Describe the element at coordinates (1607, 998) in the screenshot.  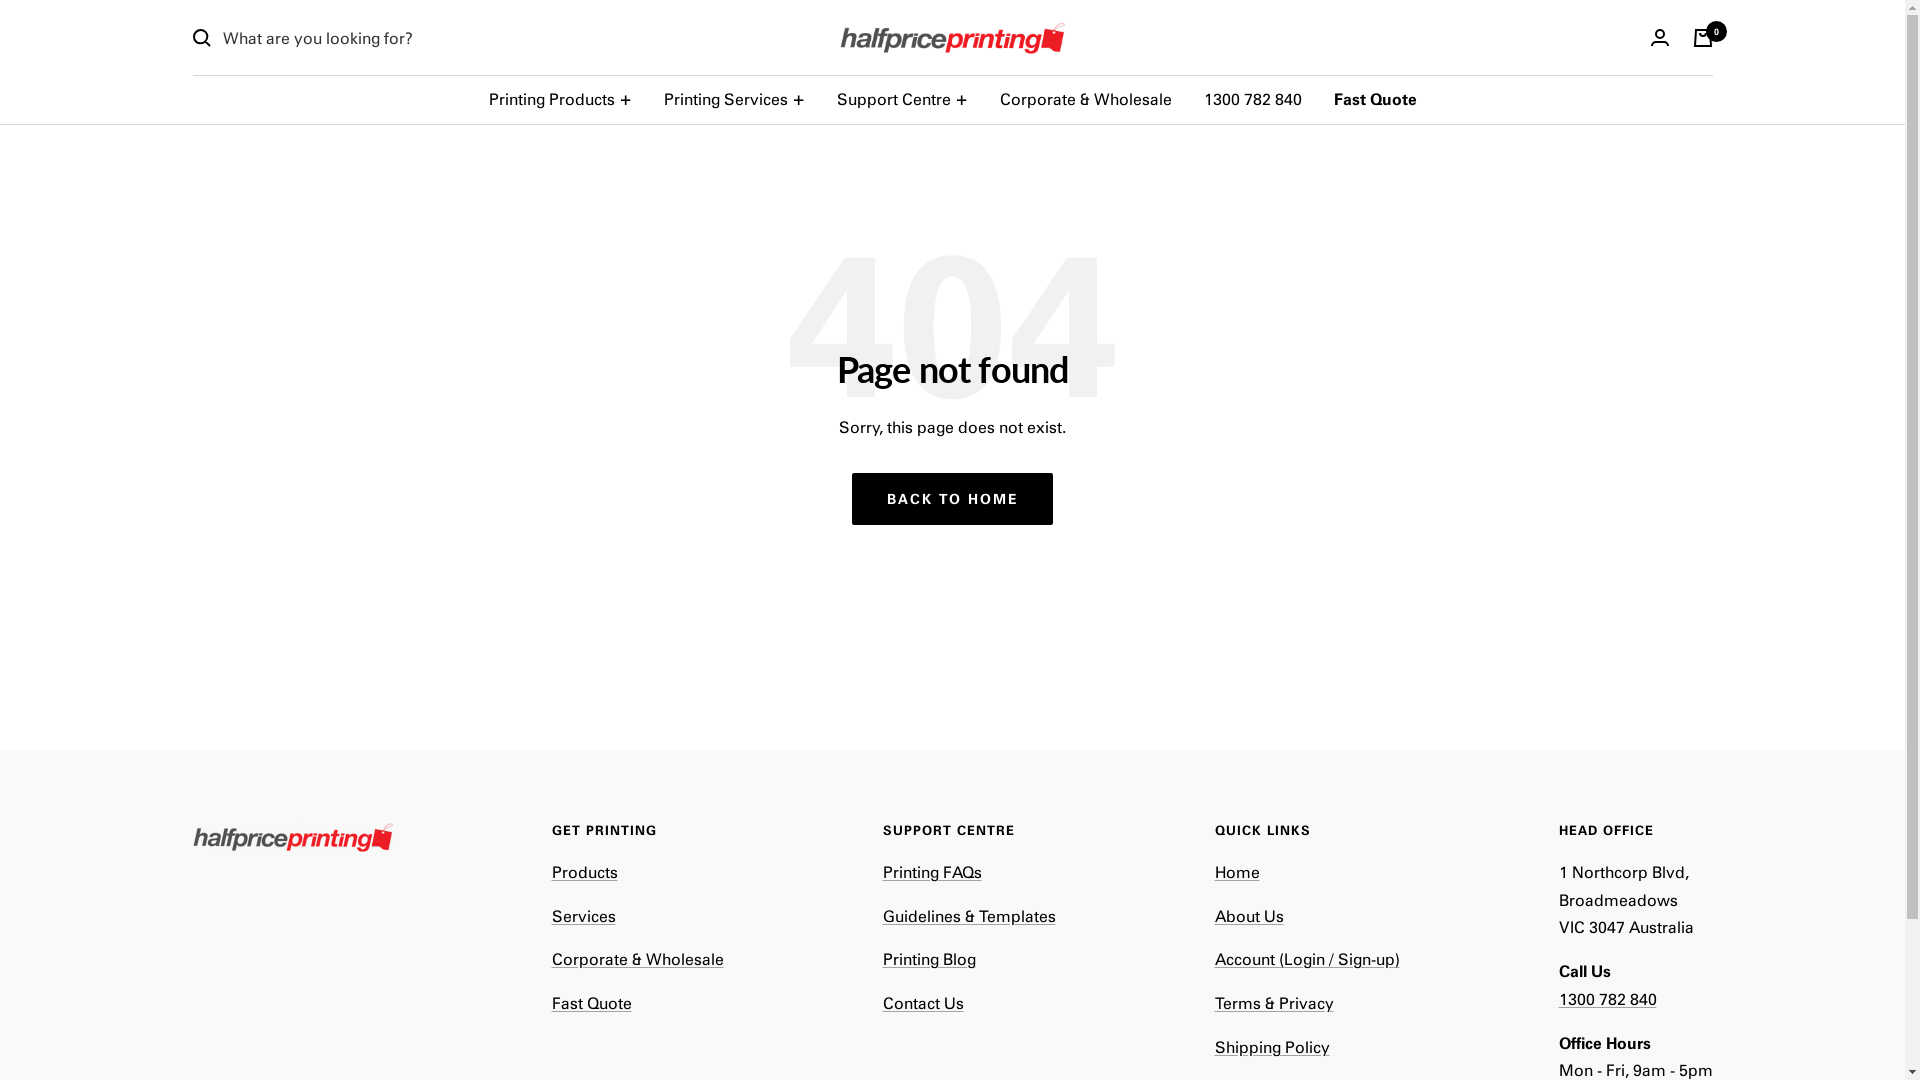
I see `1300 782 840` at that location.